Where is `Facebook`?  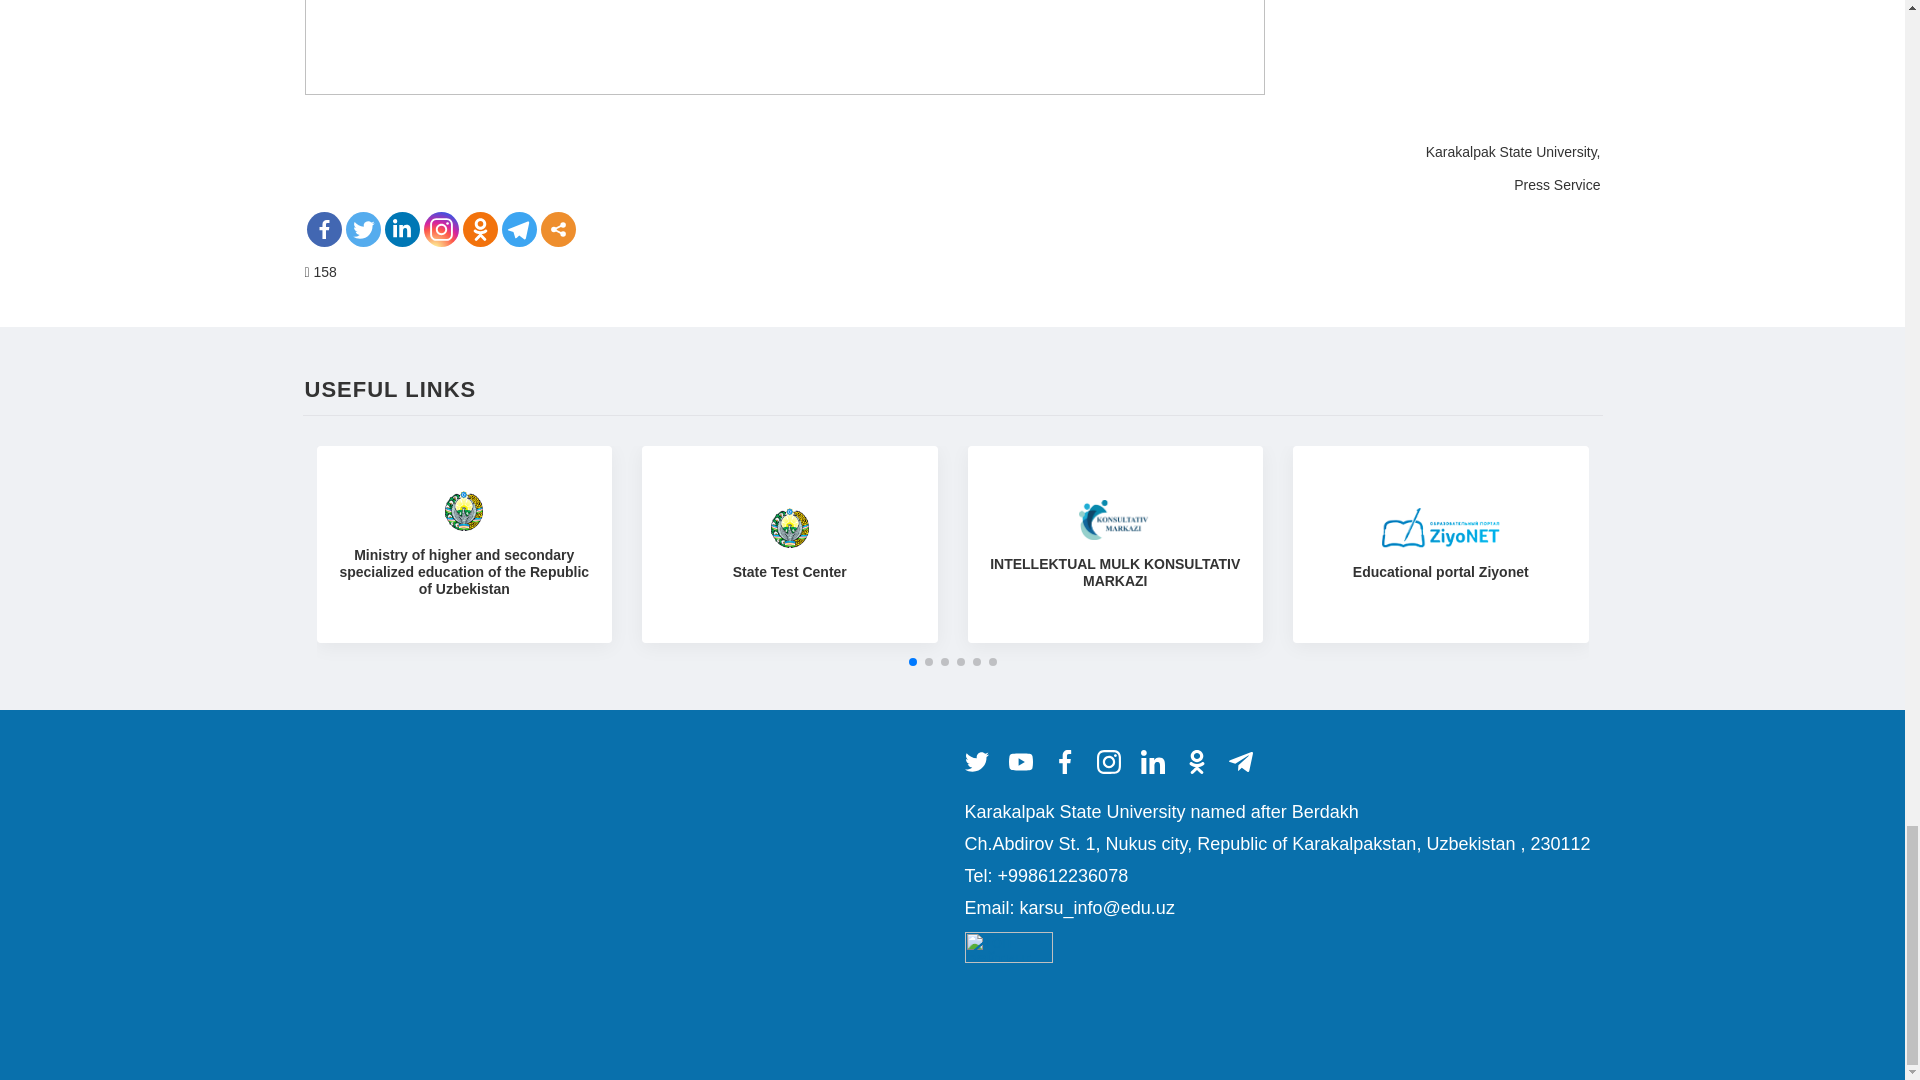 Facebook is located at coordinates (323, 229).